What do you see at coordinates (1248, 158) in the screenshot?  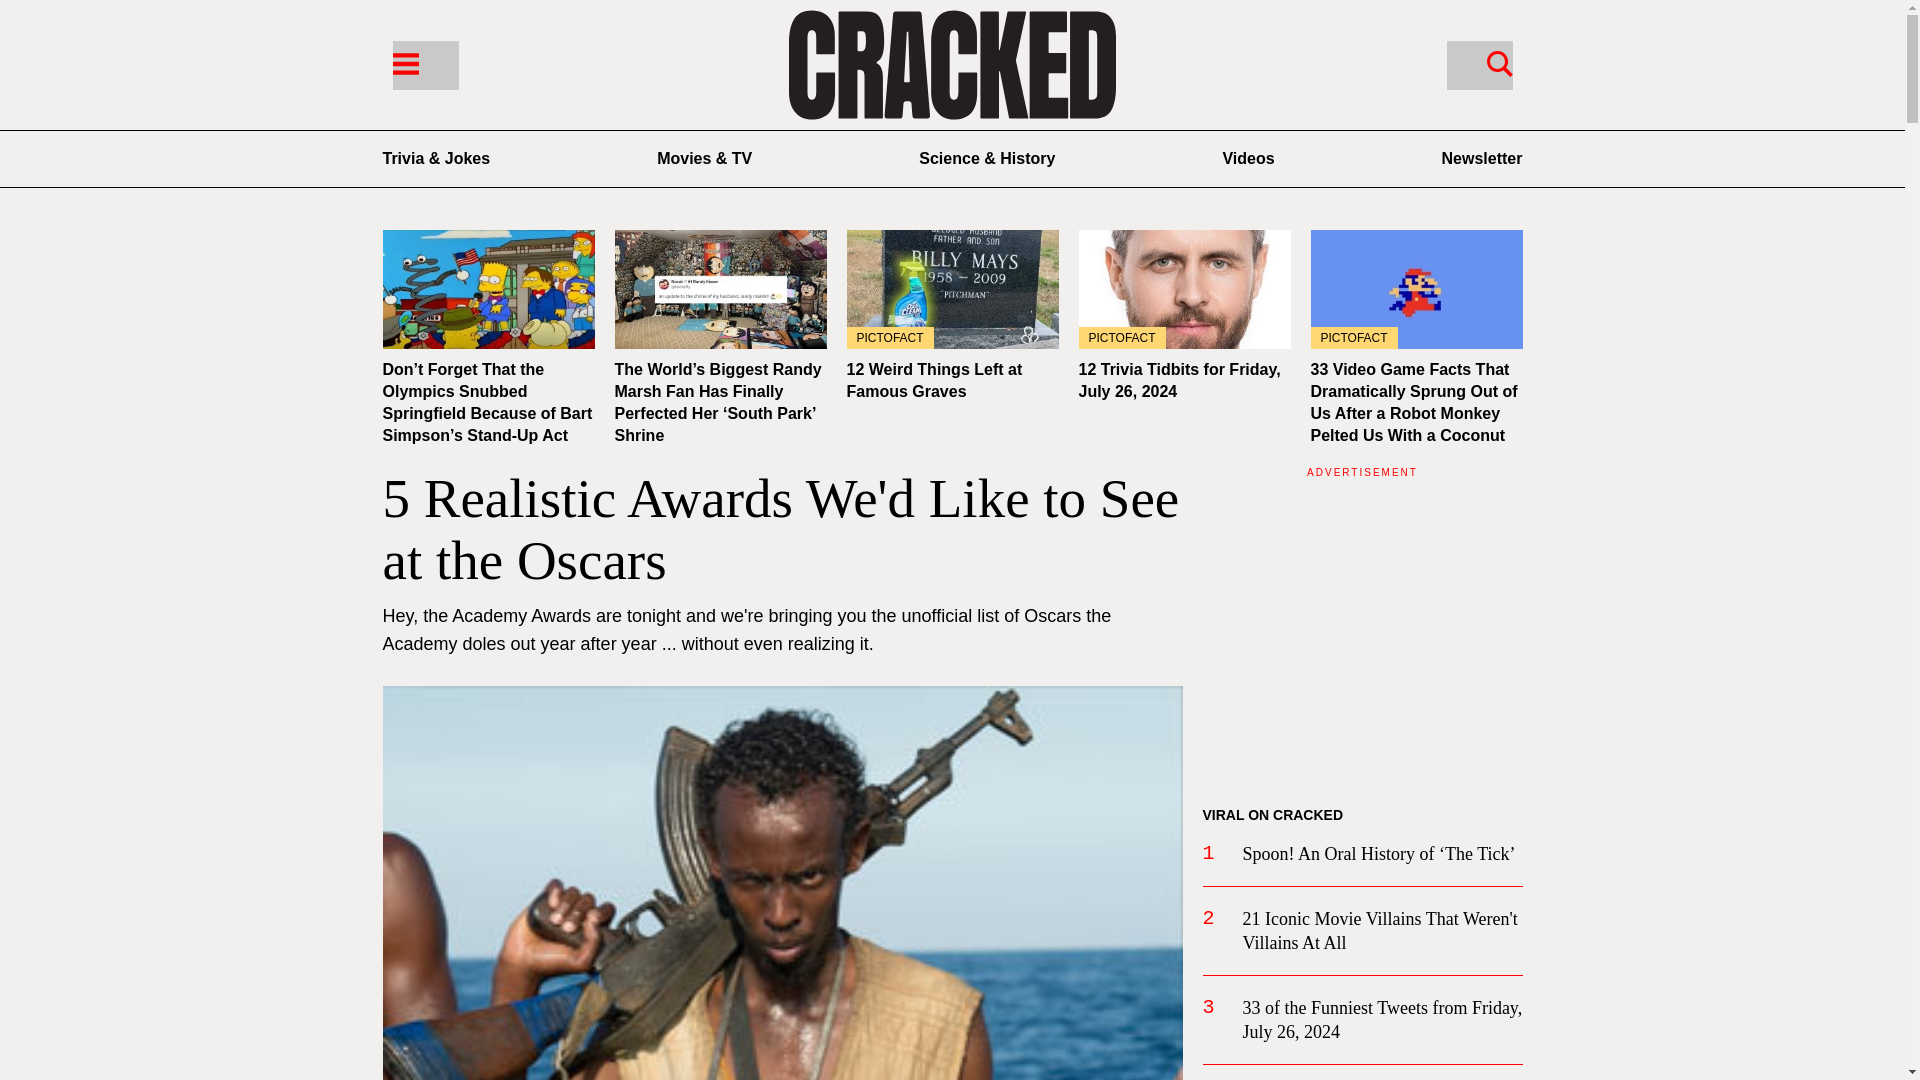 I see `Videos` at bounding box center [1248, 158].